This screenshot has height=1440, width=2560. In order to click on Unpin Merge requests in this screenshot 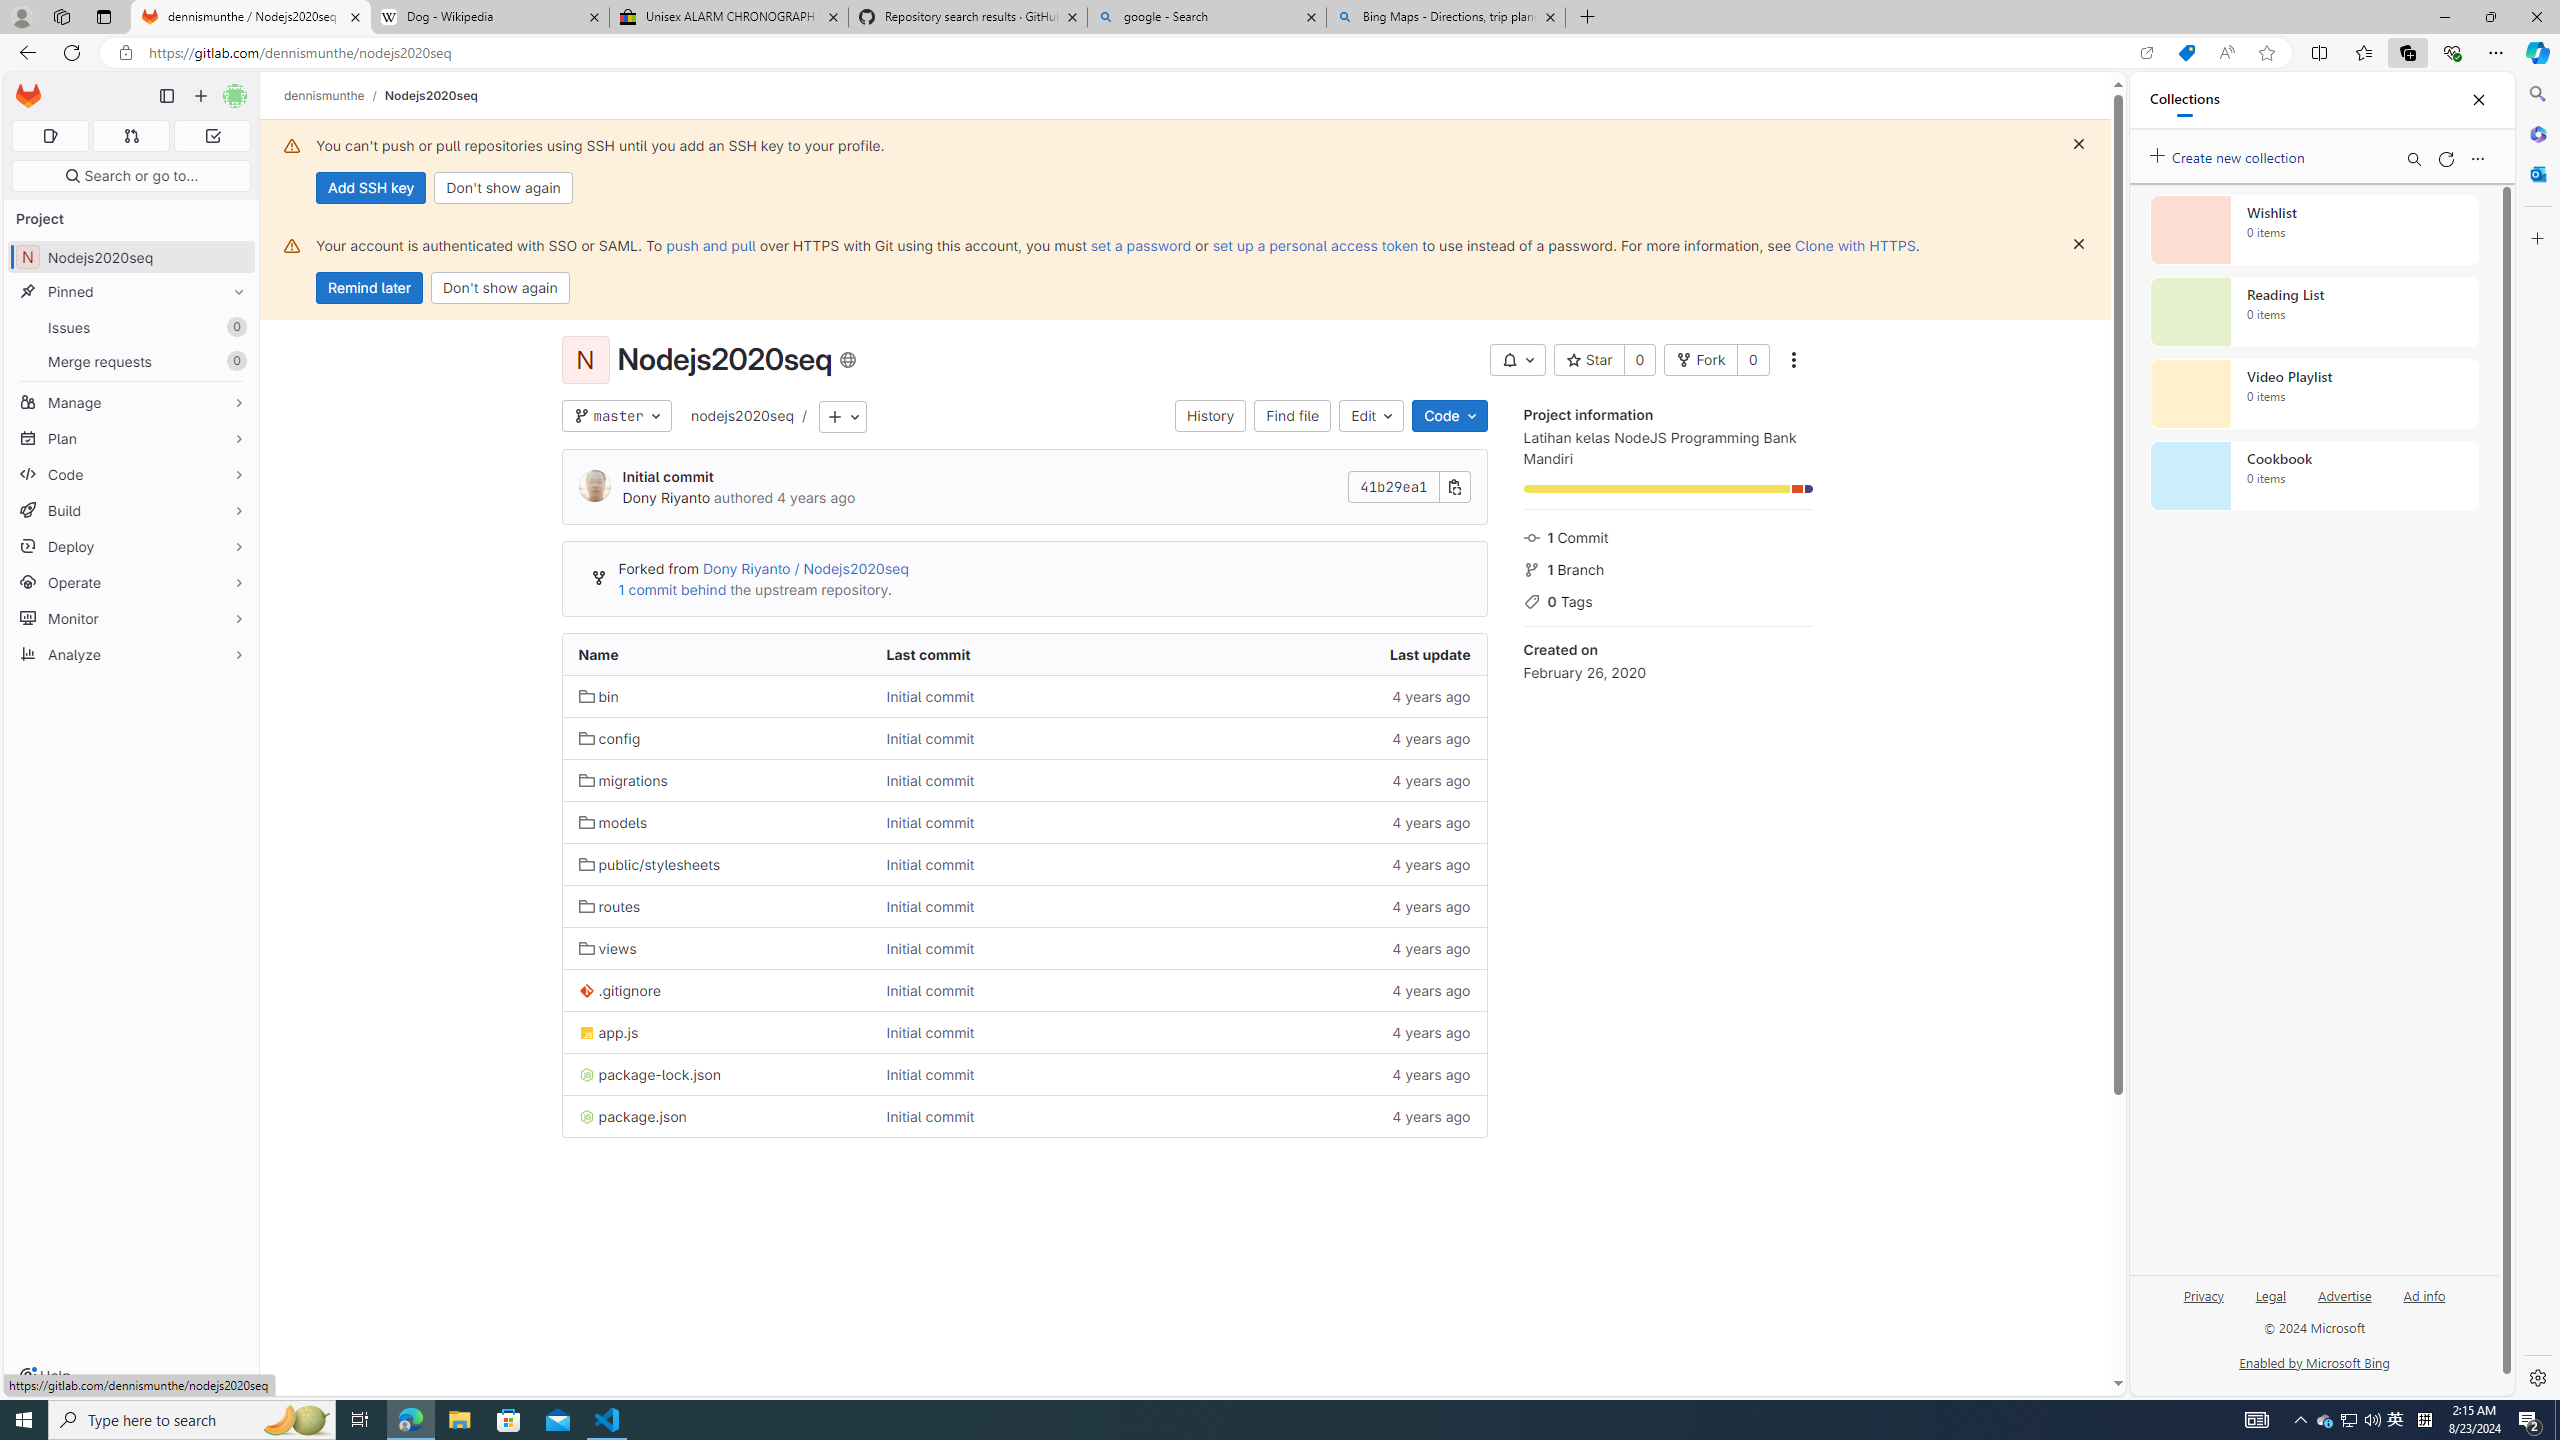, I will do `click(234, 361)`.